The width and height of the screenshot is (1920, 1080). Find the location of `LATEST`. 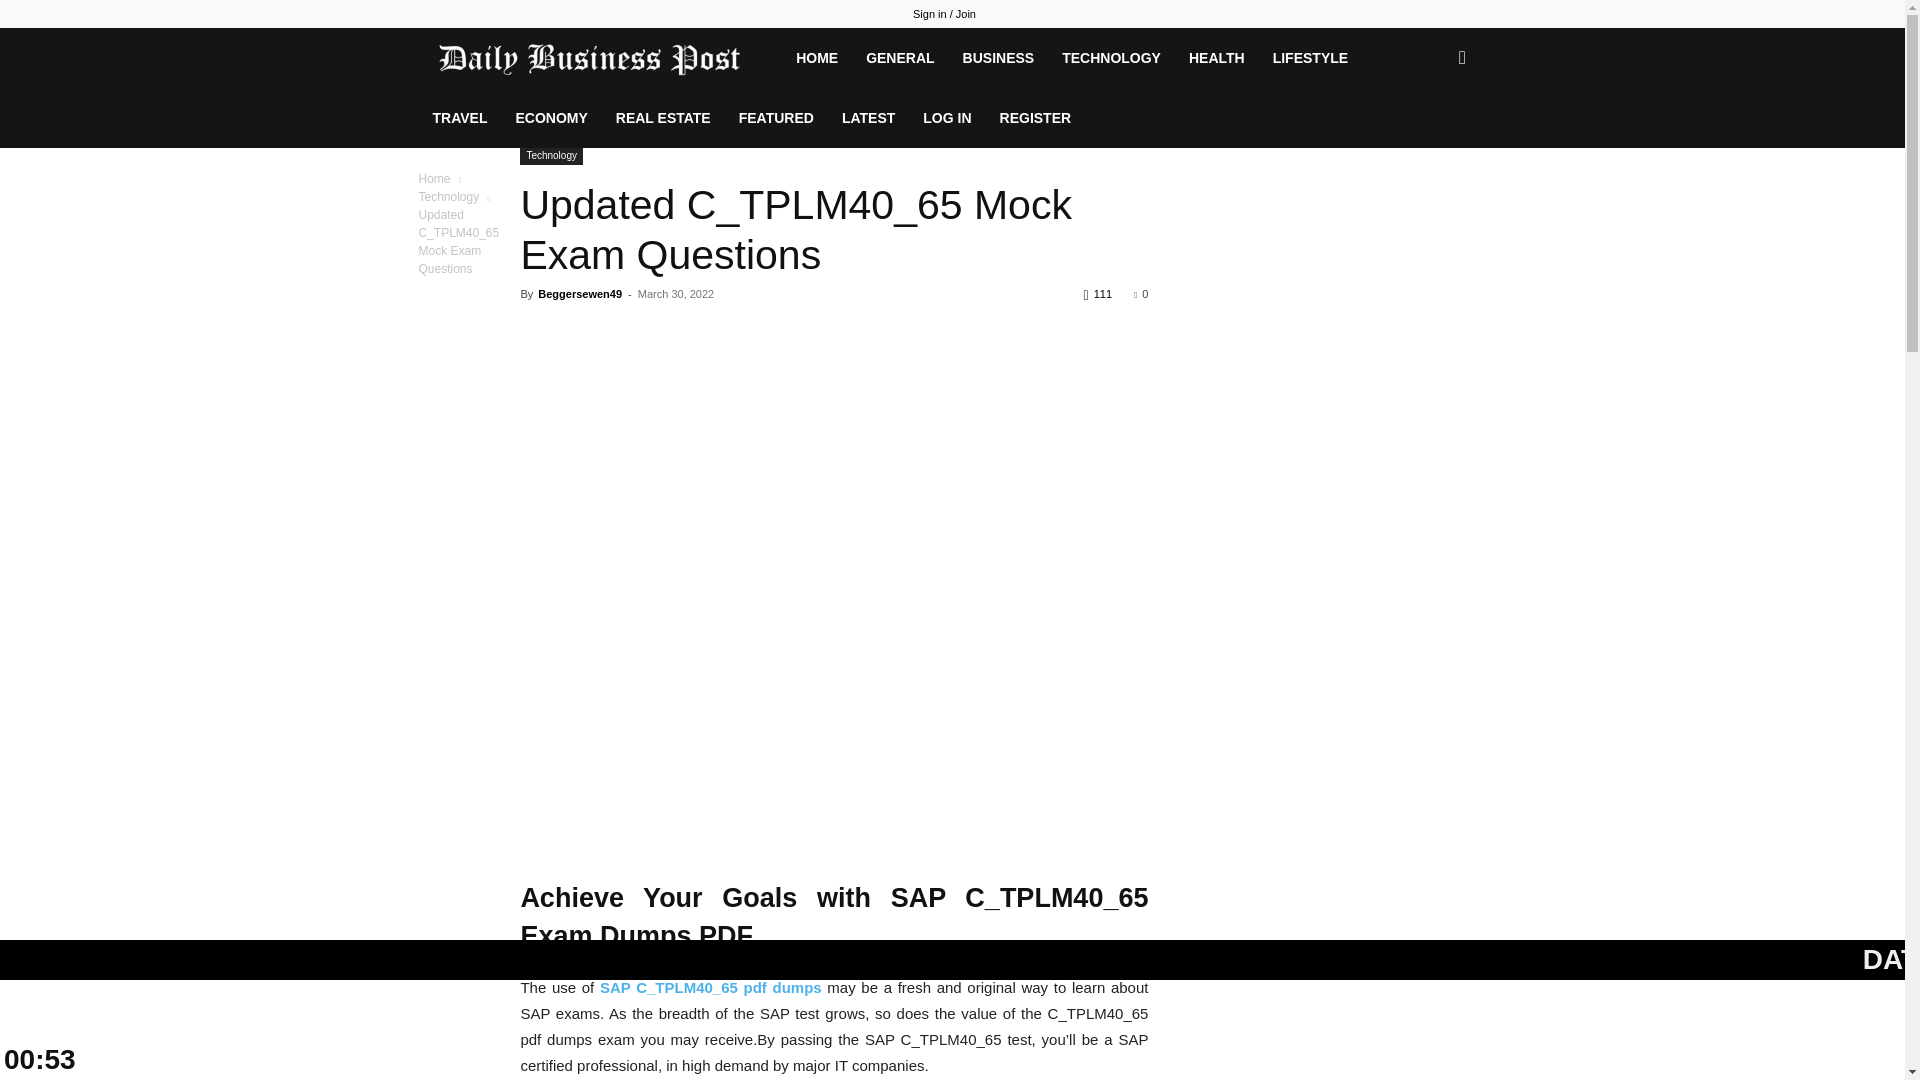

LATEST is located at coordinates (868, 117).